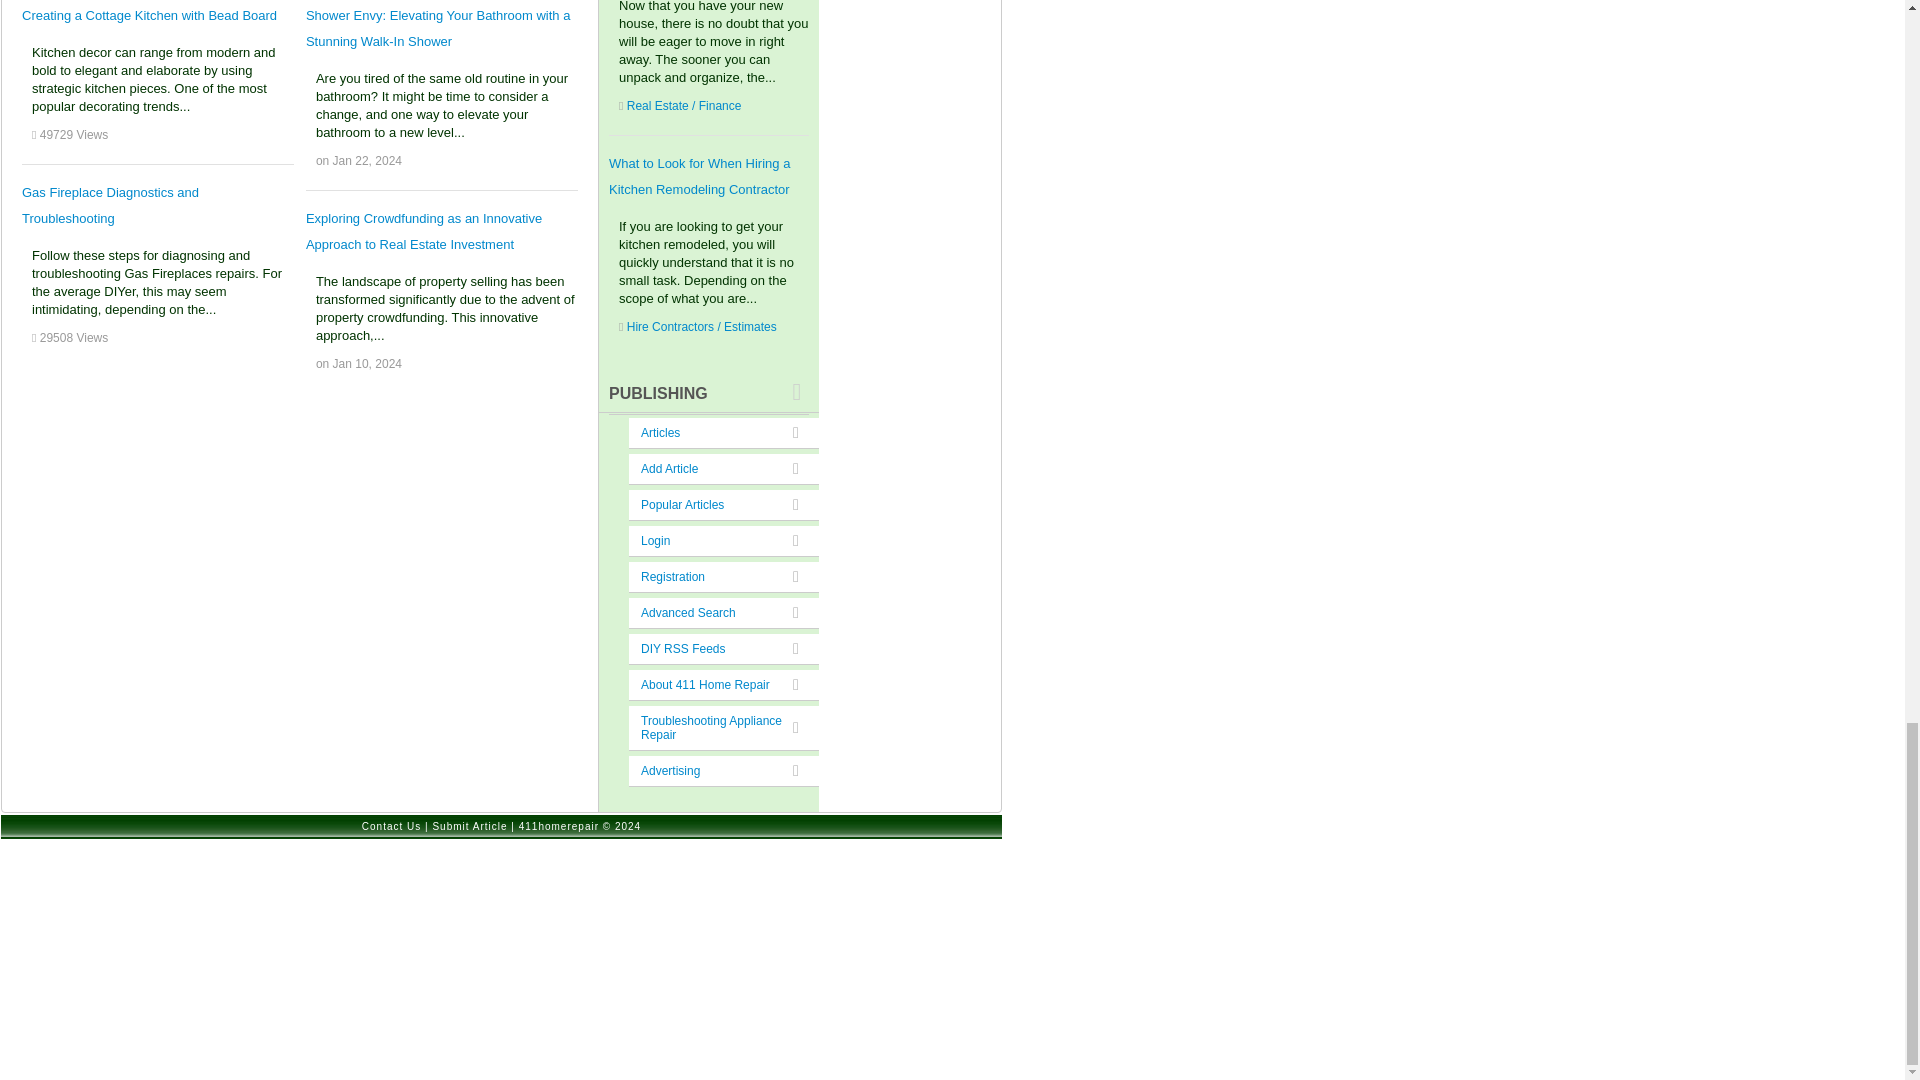  I want to click on Gas Fireplace Diagnostics and Troubleshooting, so click(110, 204).